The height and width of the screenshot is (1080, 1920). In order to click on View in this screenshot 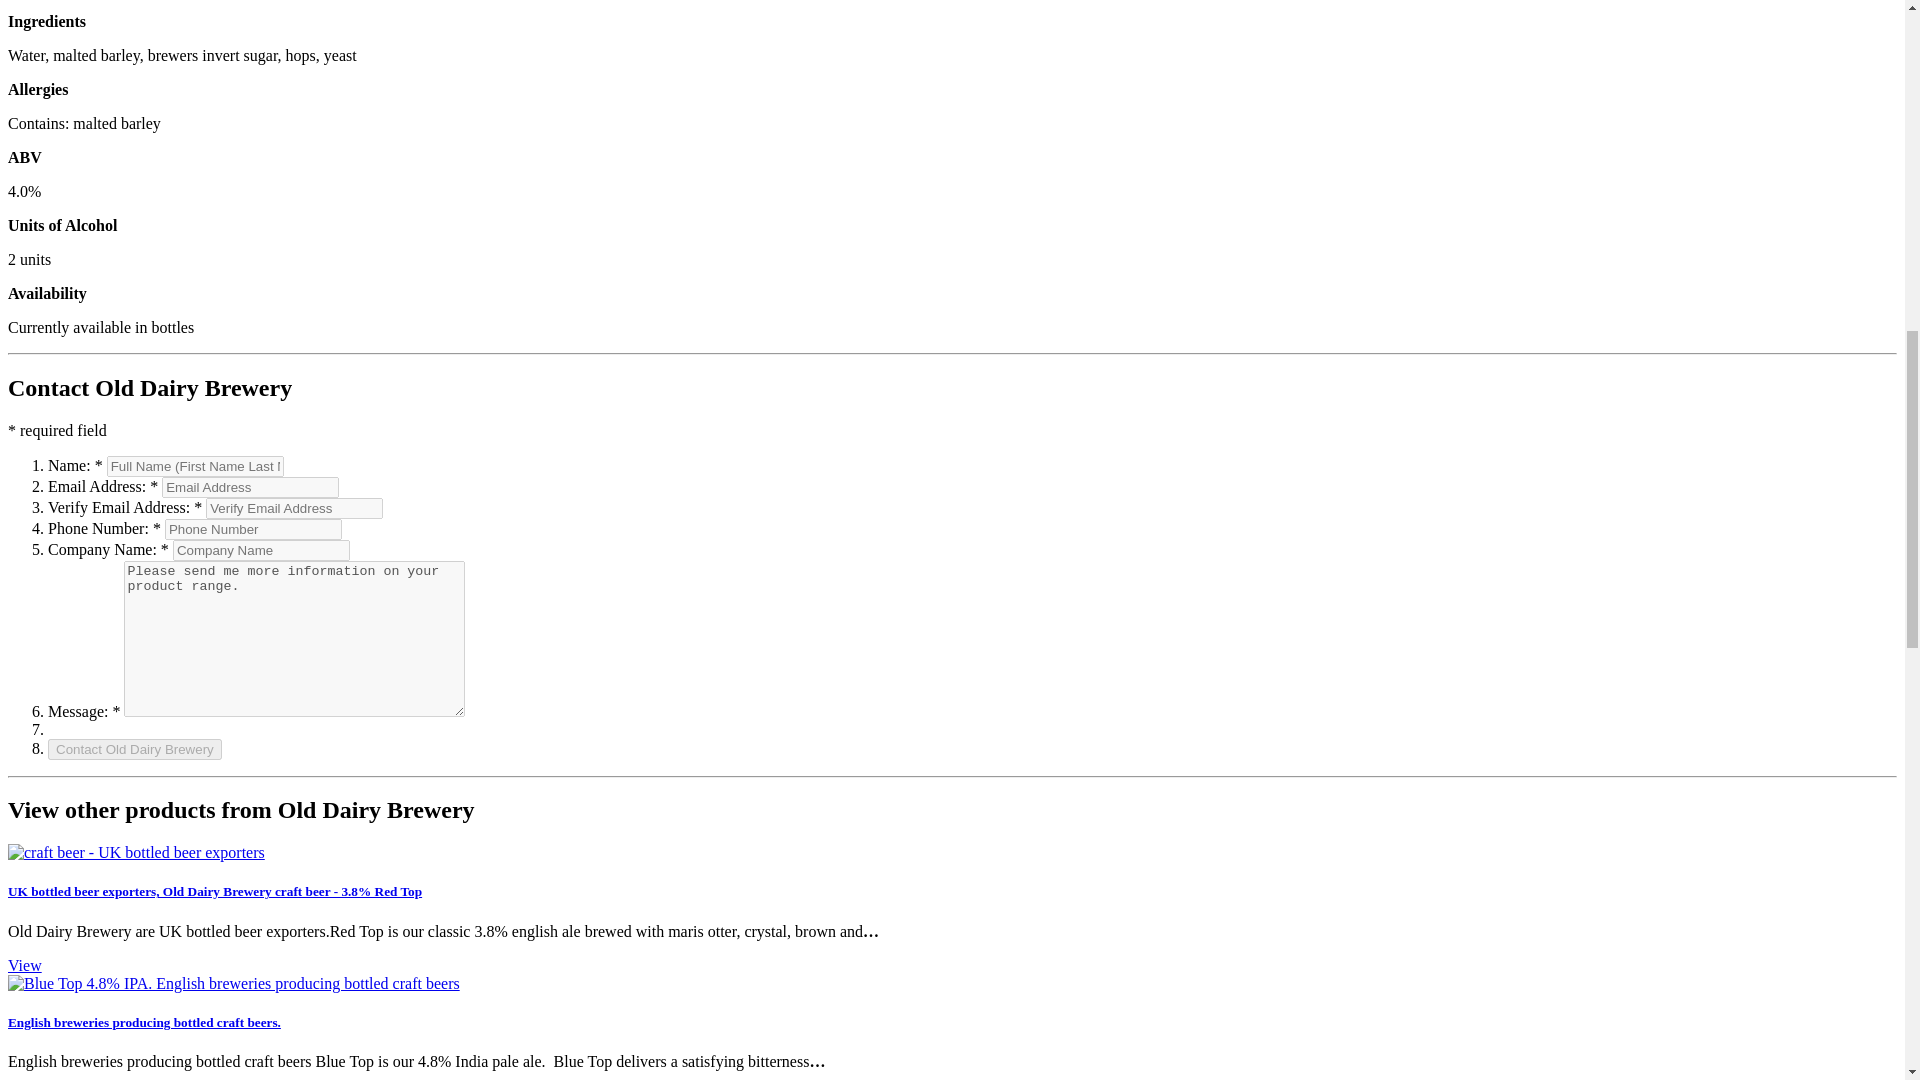, I will do `click(24, 965)`.